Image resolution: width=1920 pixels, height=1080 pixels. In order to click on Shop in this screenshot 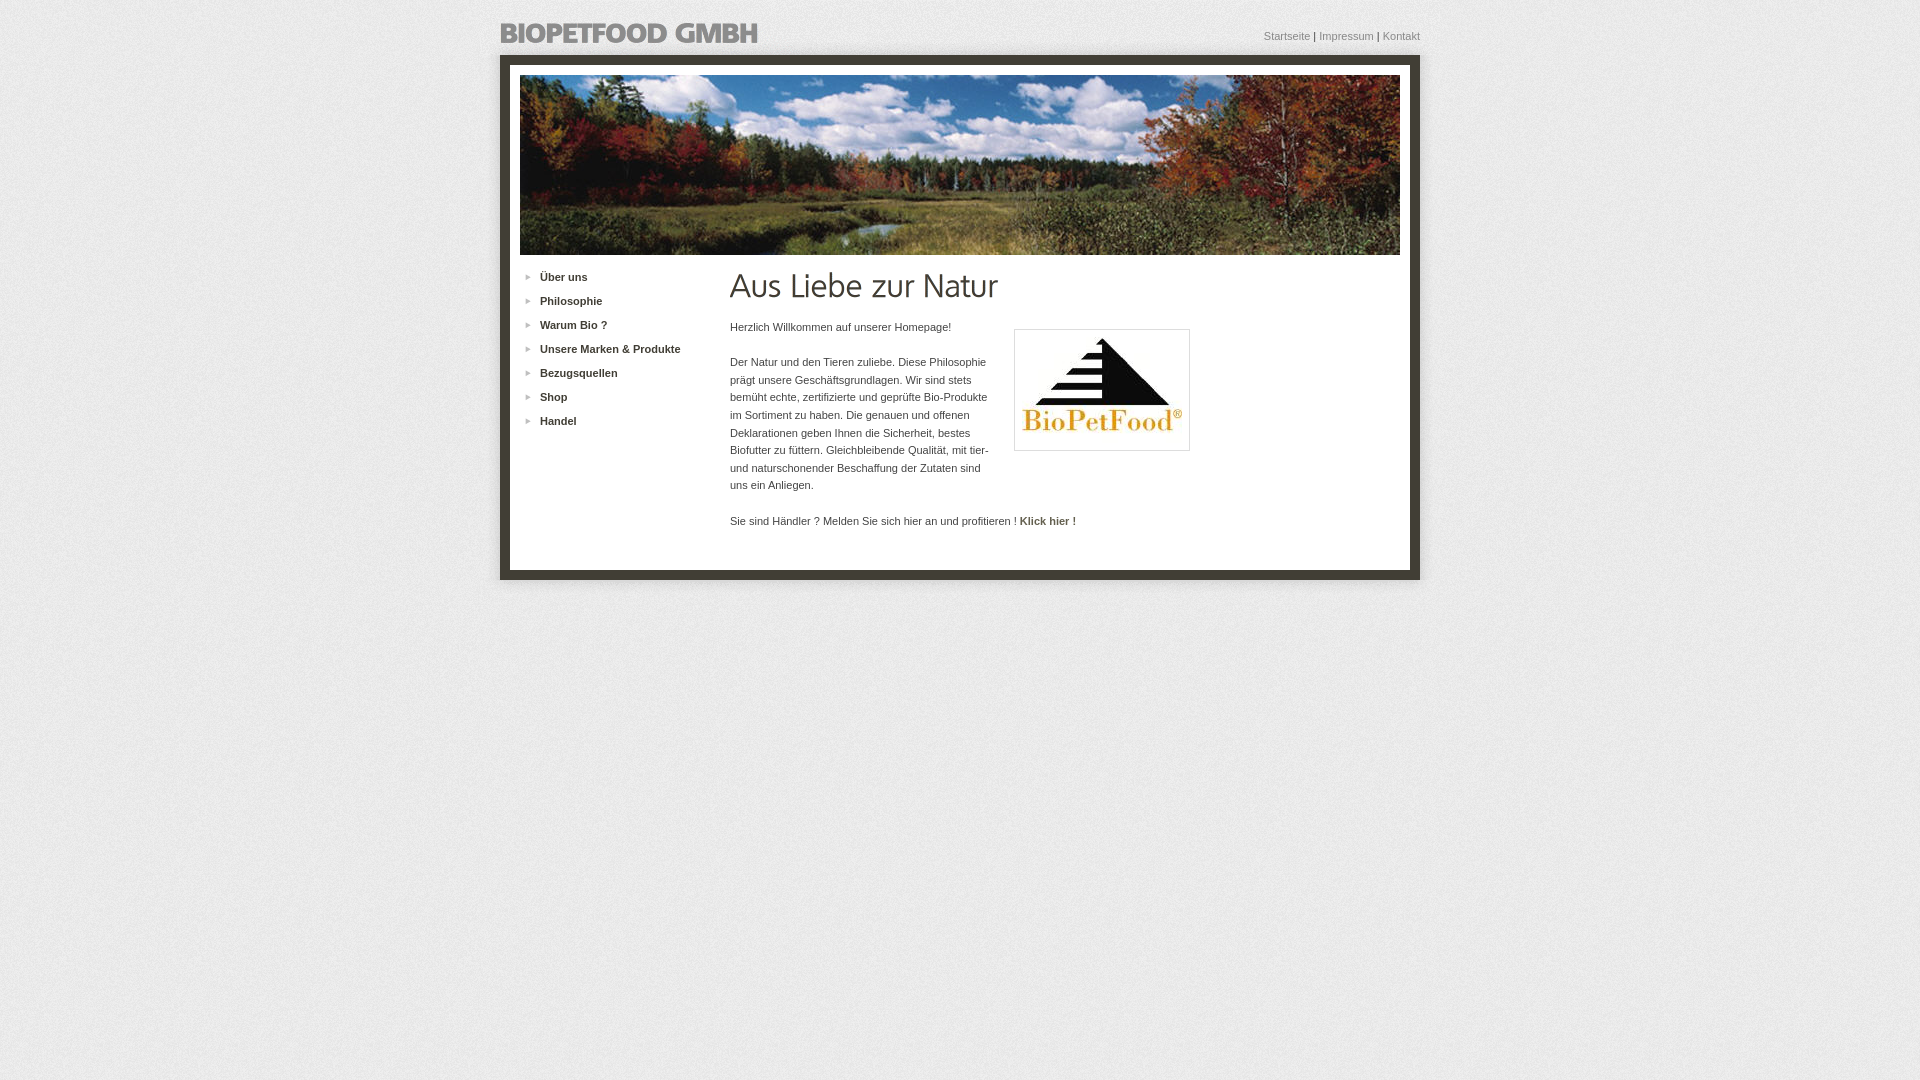, I will do `click(620, 396)`.